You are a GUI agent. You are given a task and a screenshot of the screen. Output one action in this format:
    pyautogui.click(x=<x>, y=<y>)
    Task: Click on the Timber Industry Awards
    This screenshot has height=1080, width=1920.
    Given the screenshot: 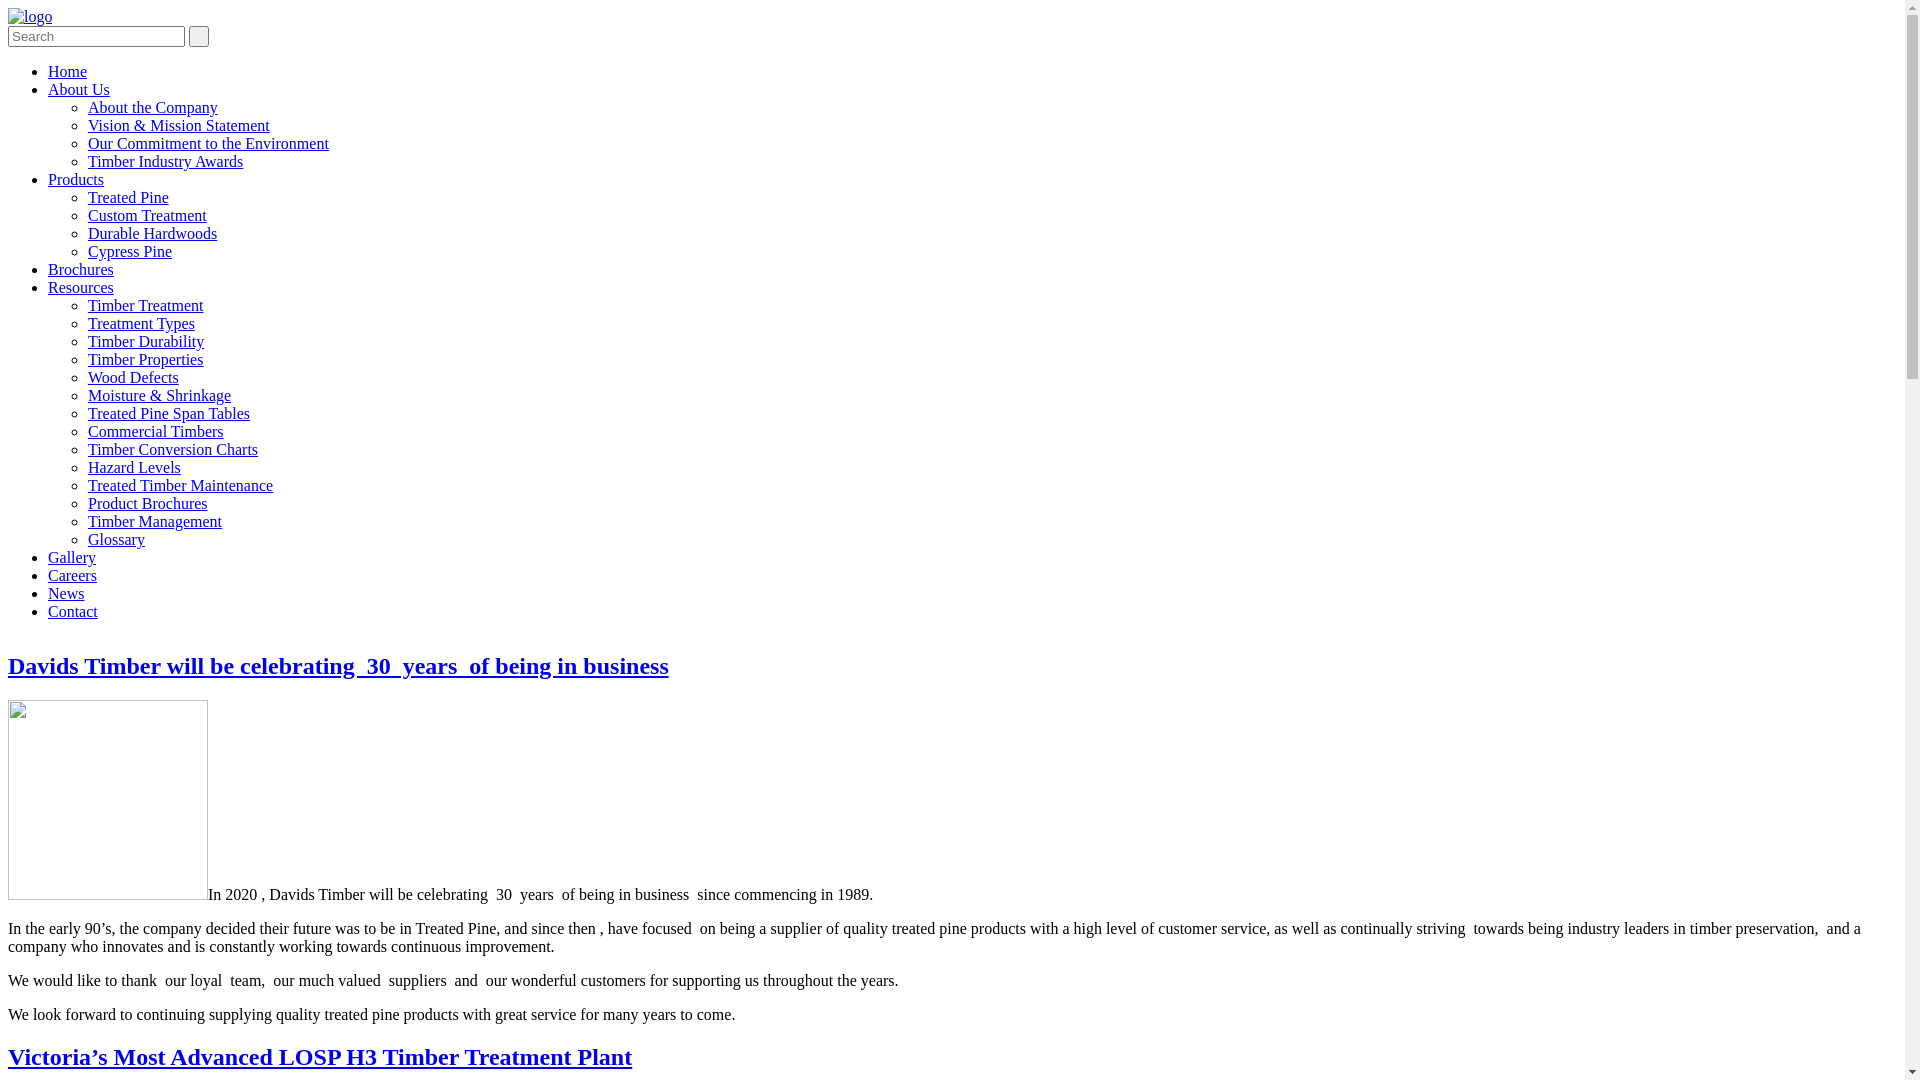 What is the action you would take?
    pyautogui.click(x=166, y=162)
    